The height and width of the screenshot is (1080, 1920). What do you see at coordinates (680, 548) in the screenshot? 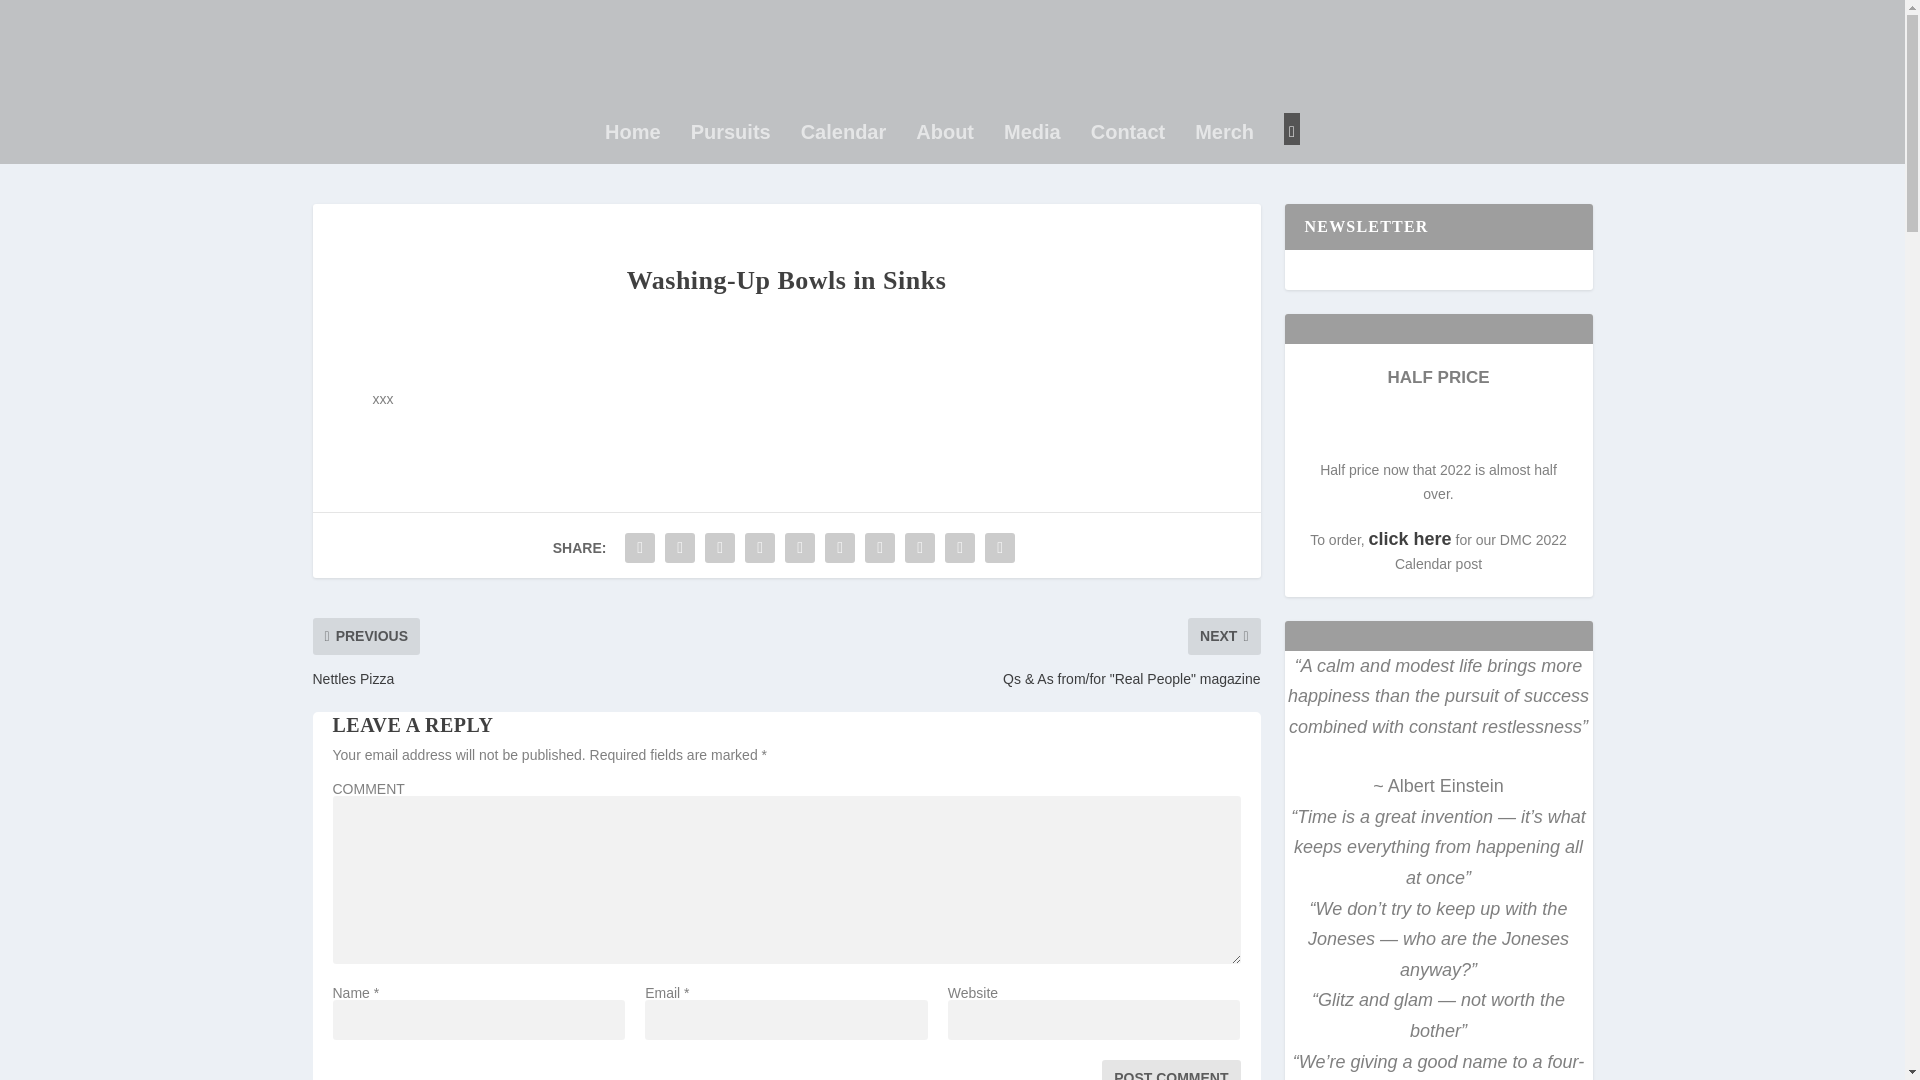
I see `Share "Washing-Up Bowls in Sinks" via Twitter` at bounding box center [680, 548].